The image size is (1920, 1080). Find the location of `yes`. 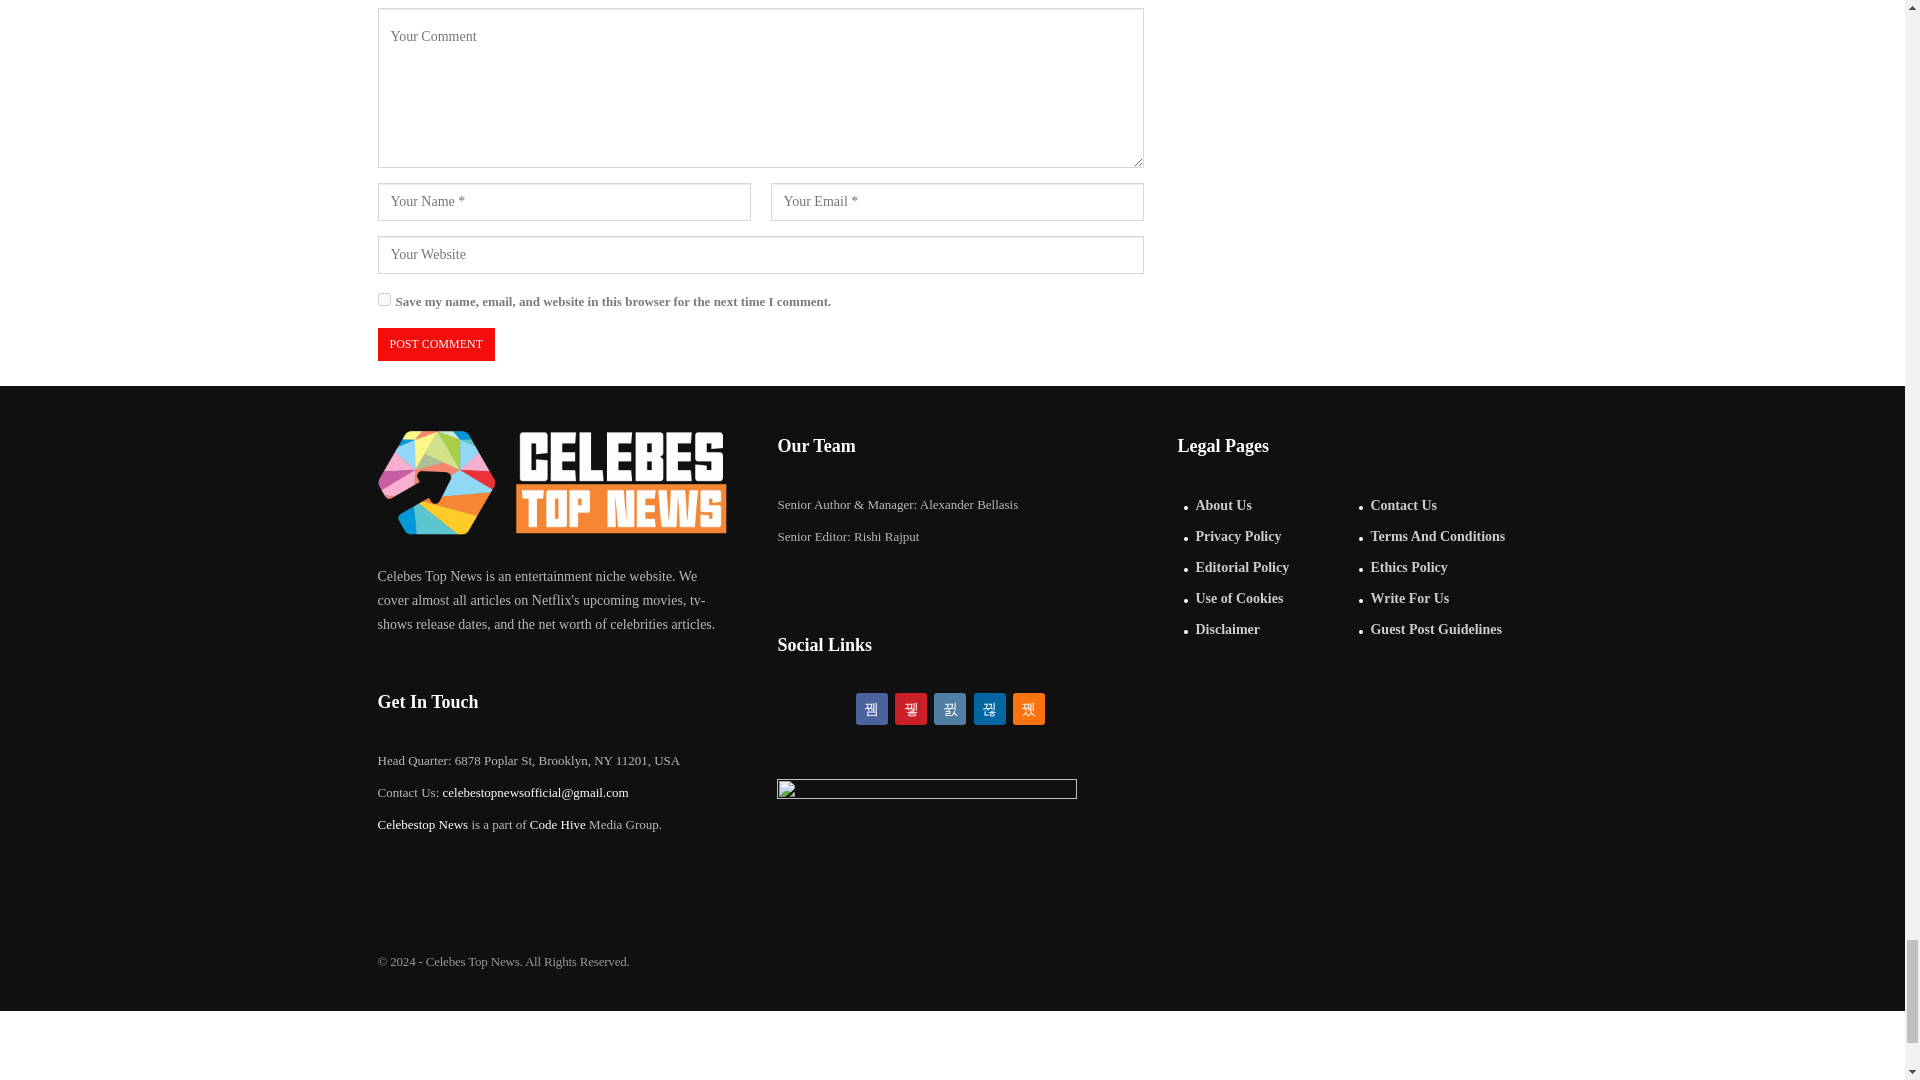

yes is located at coordinates (384, 298).